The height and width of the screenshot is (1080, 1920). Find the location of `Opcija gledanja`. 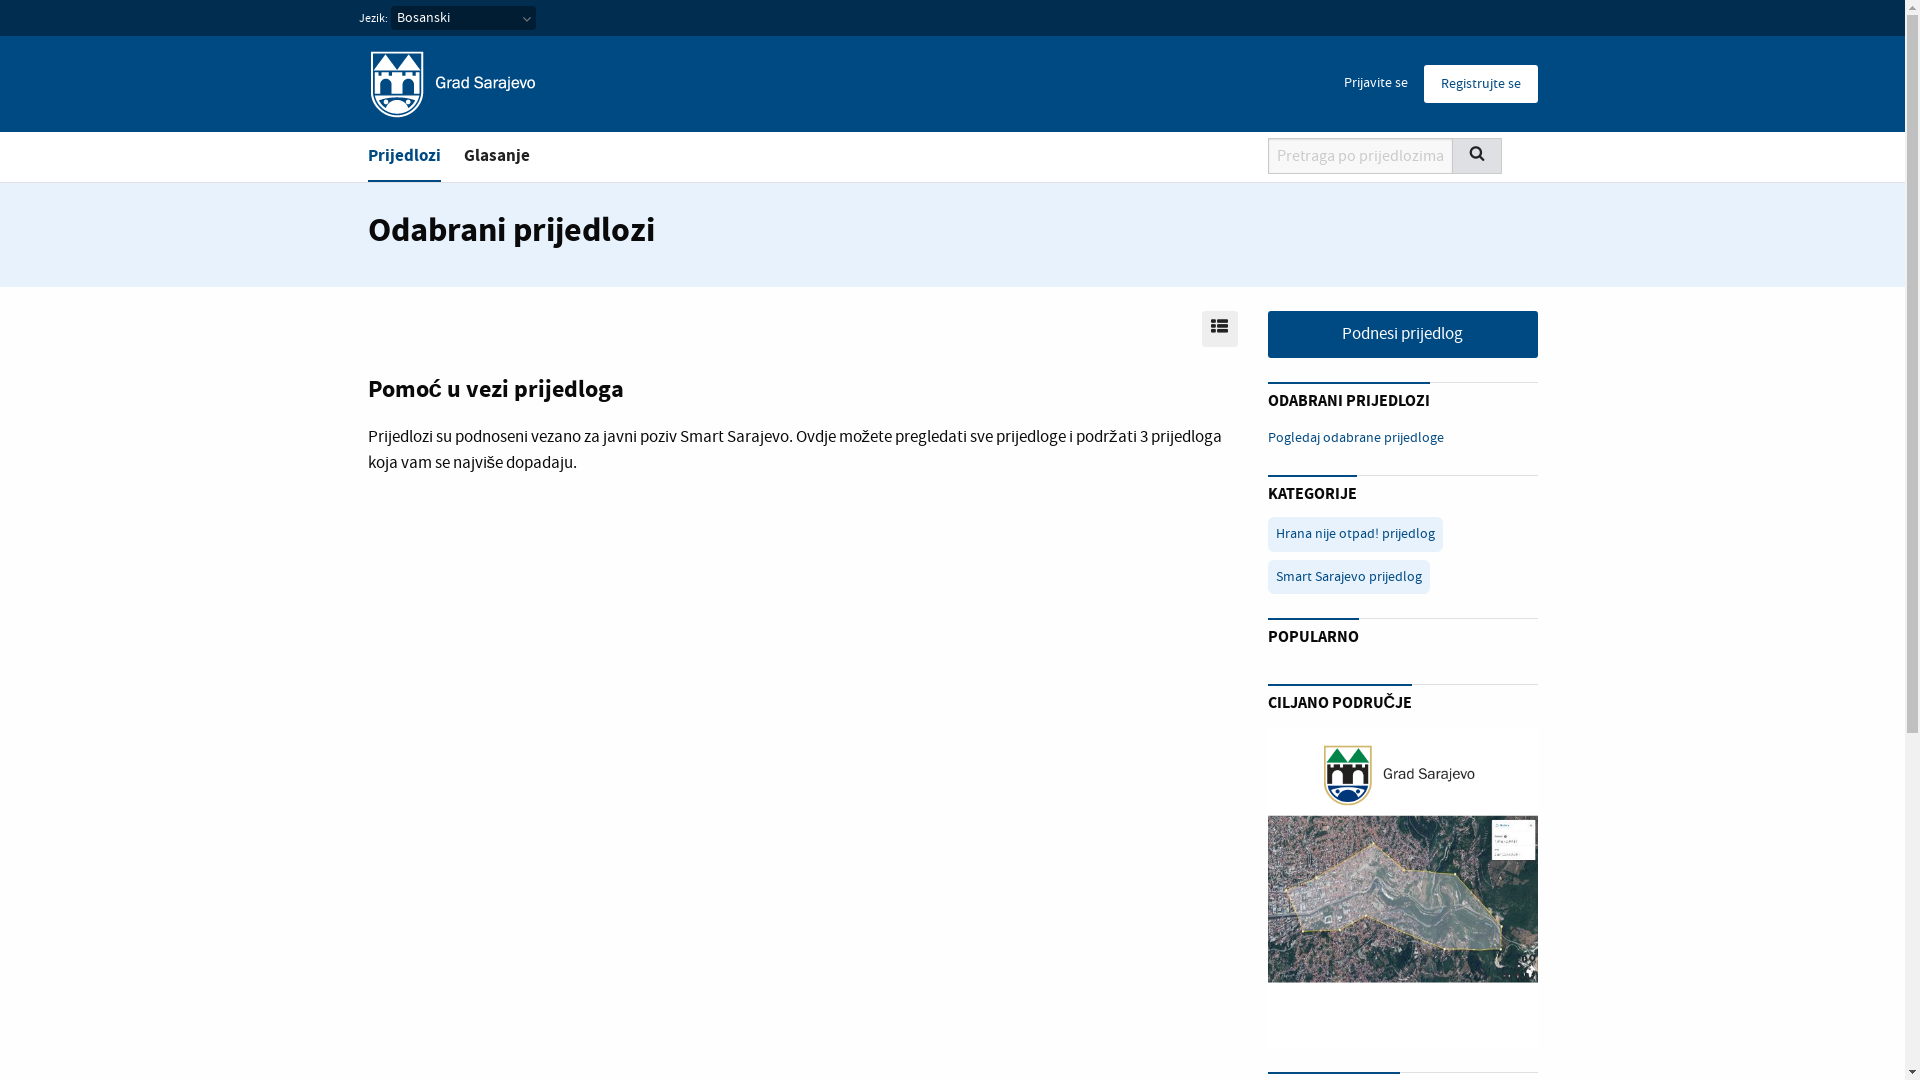

Opcija gledanja is located at coordinates (1220, 329).